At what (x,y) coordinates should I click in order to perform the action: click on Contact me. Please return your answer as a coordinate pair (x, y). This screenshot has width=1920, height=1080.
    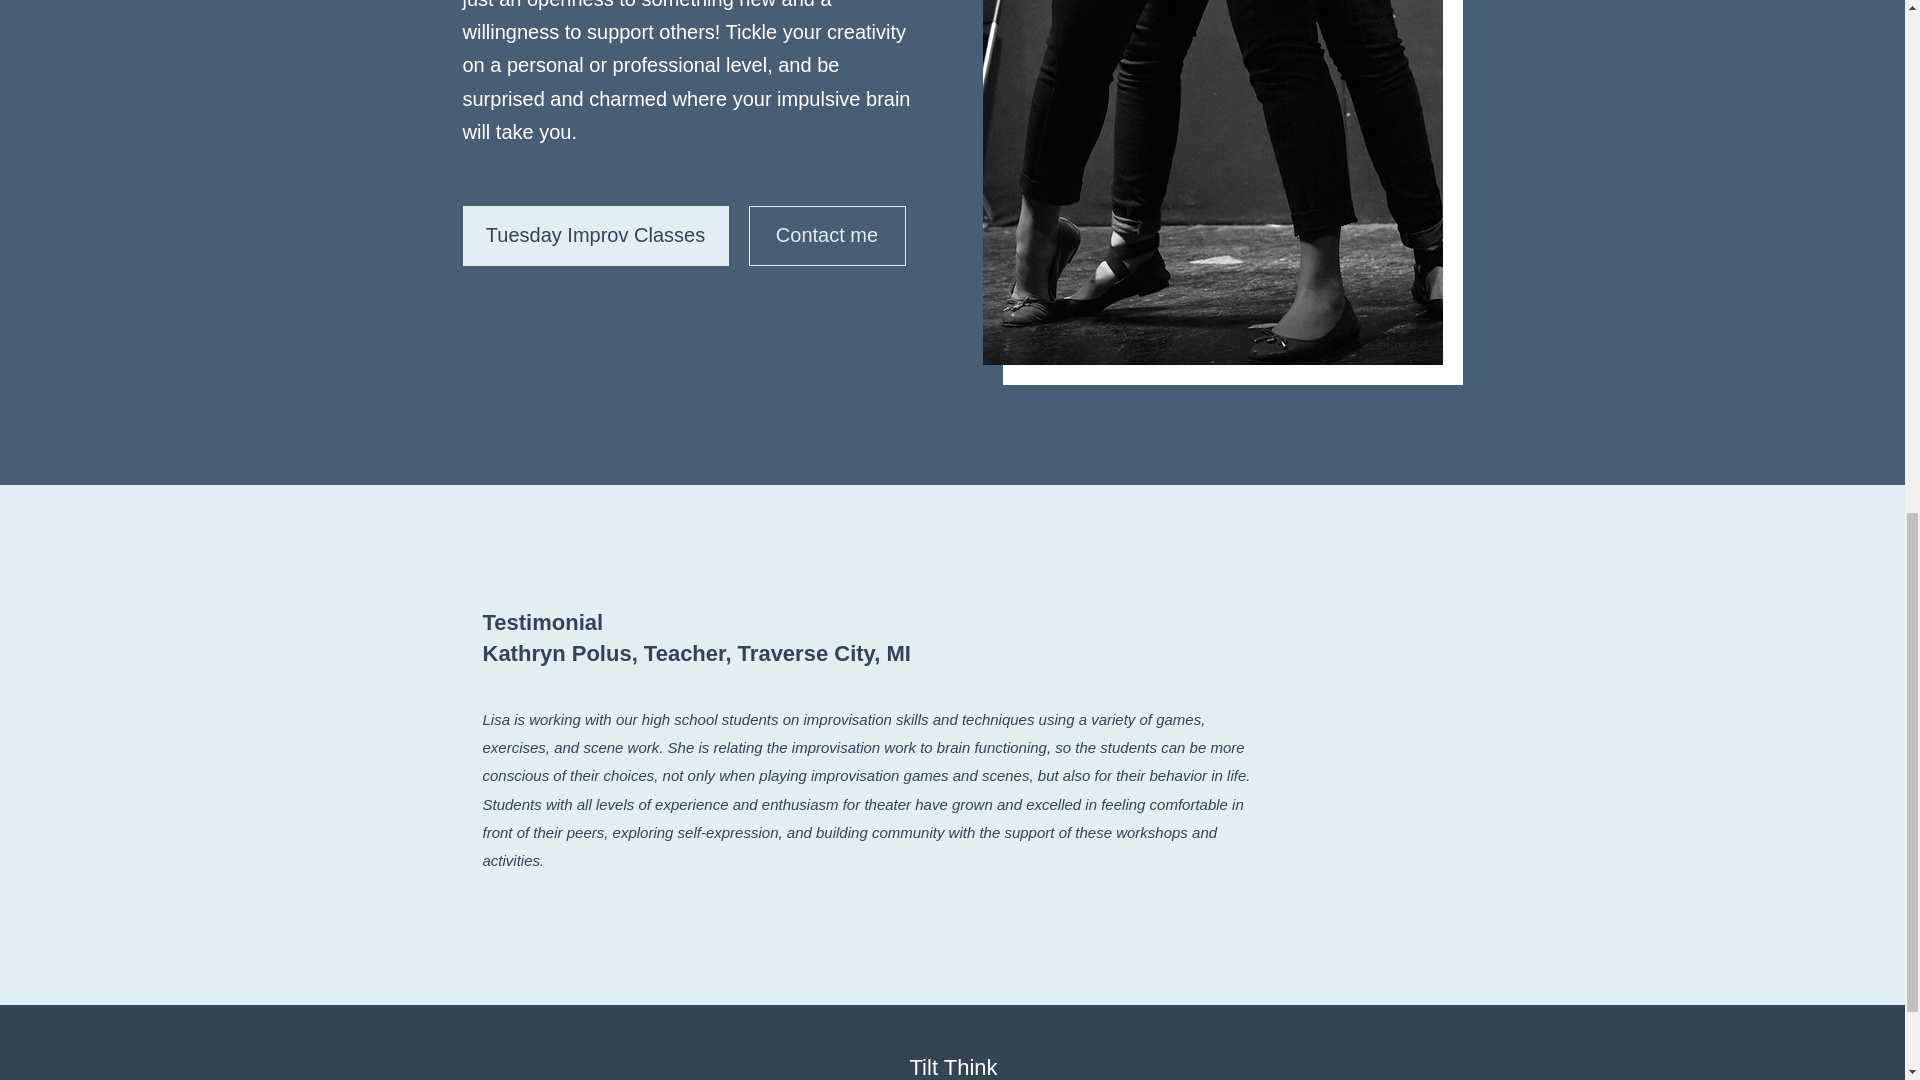
    Looking at the image, I should click on (826, 236).